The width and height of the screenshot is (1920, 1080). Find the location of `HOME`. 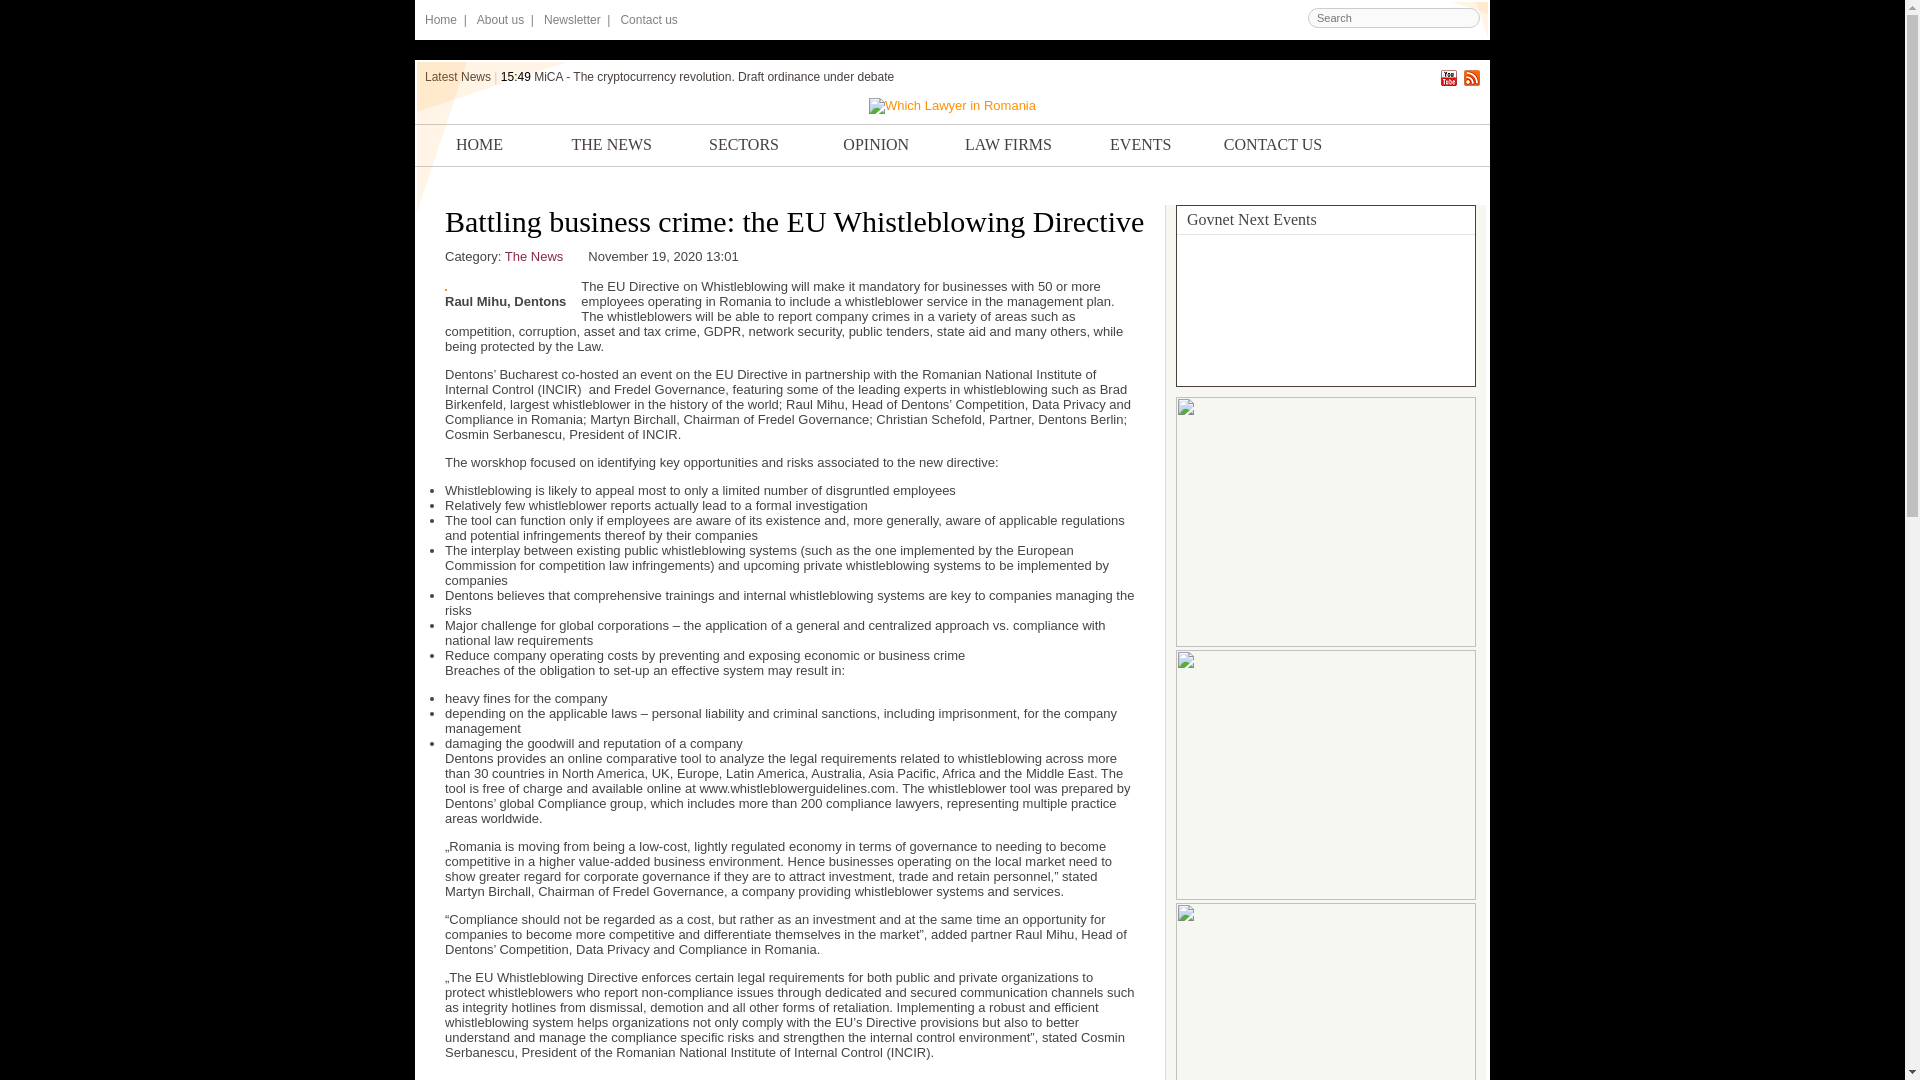

HOME is located at coordinates (478, 145).